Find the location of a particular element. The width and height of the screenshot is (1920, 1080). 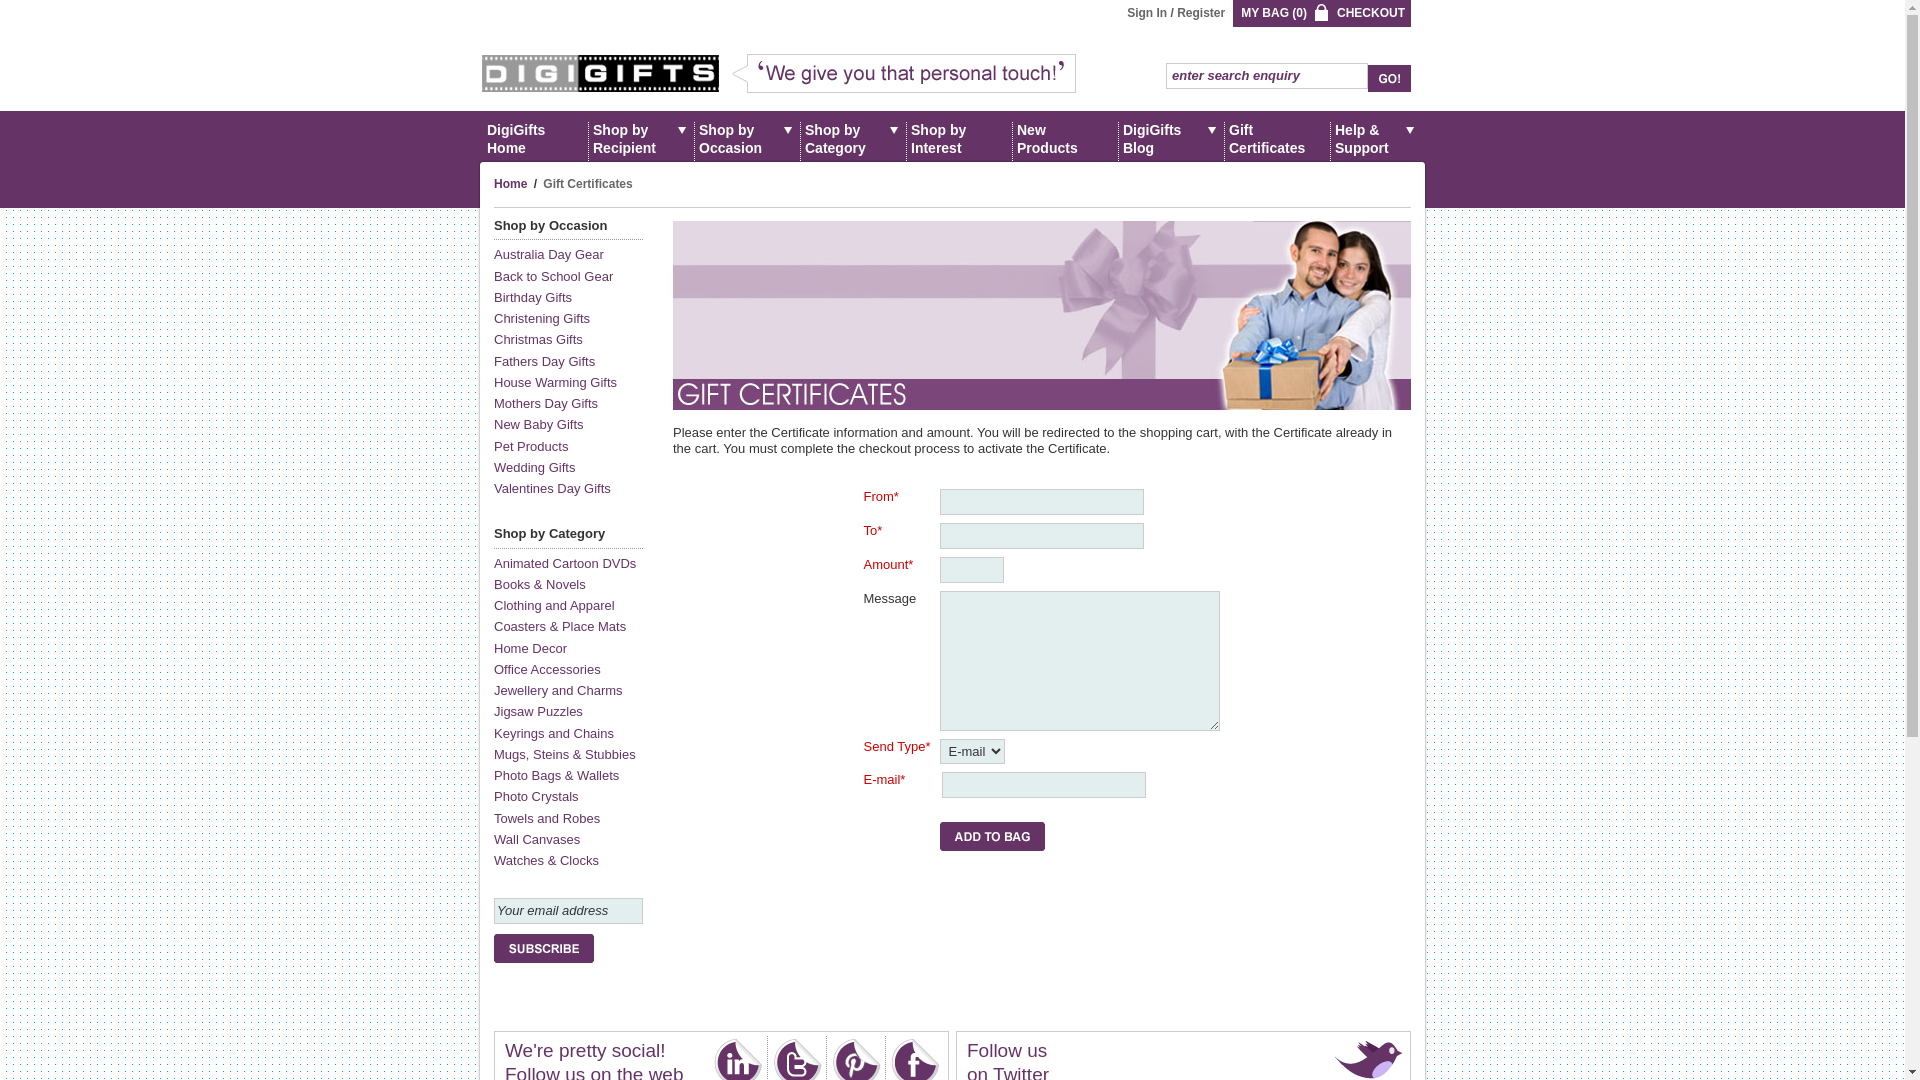

Mothers Day Gifts is located at coordinates (546, 404).